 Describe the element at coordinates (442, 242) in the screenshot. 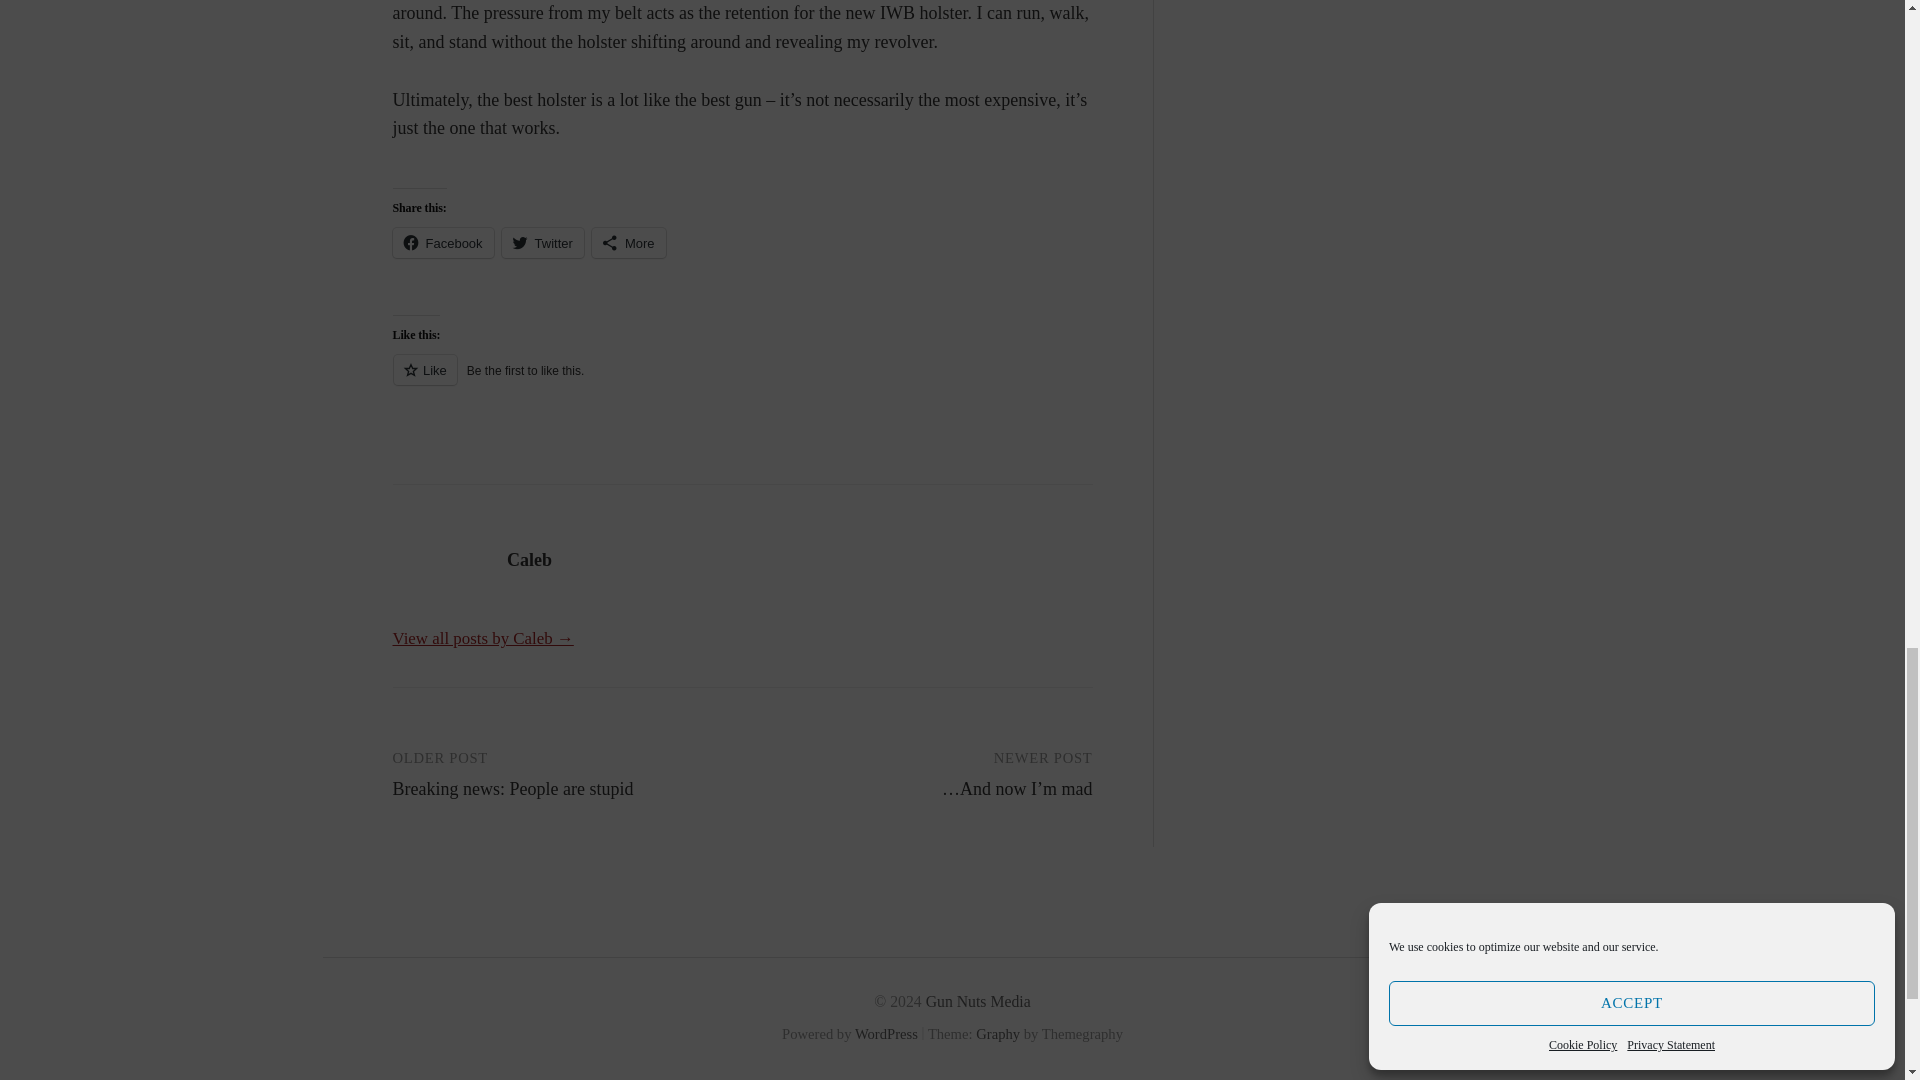

I see `Click to share on Facebook` at that location.